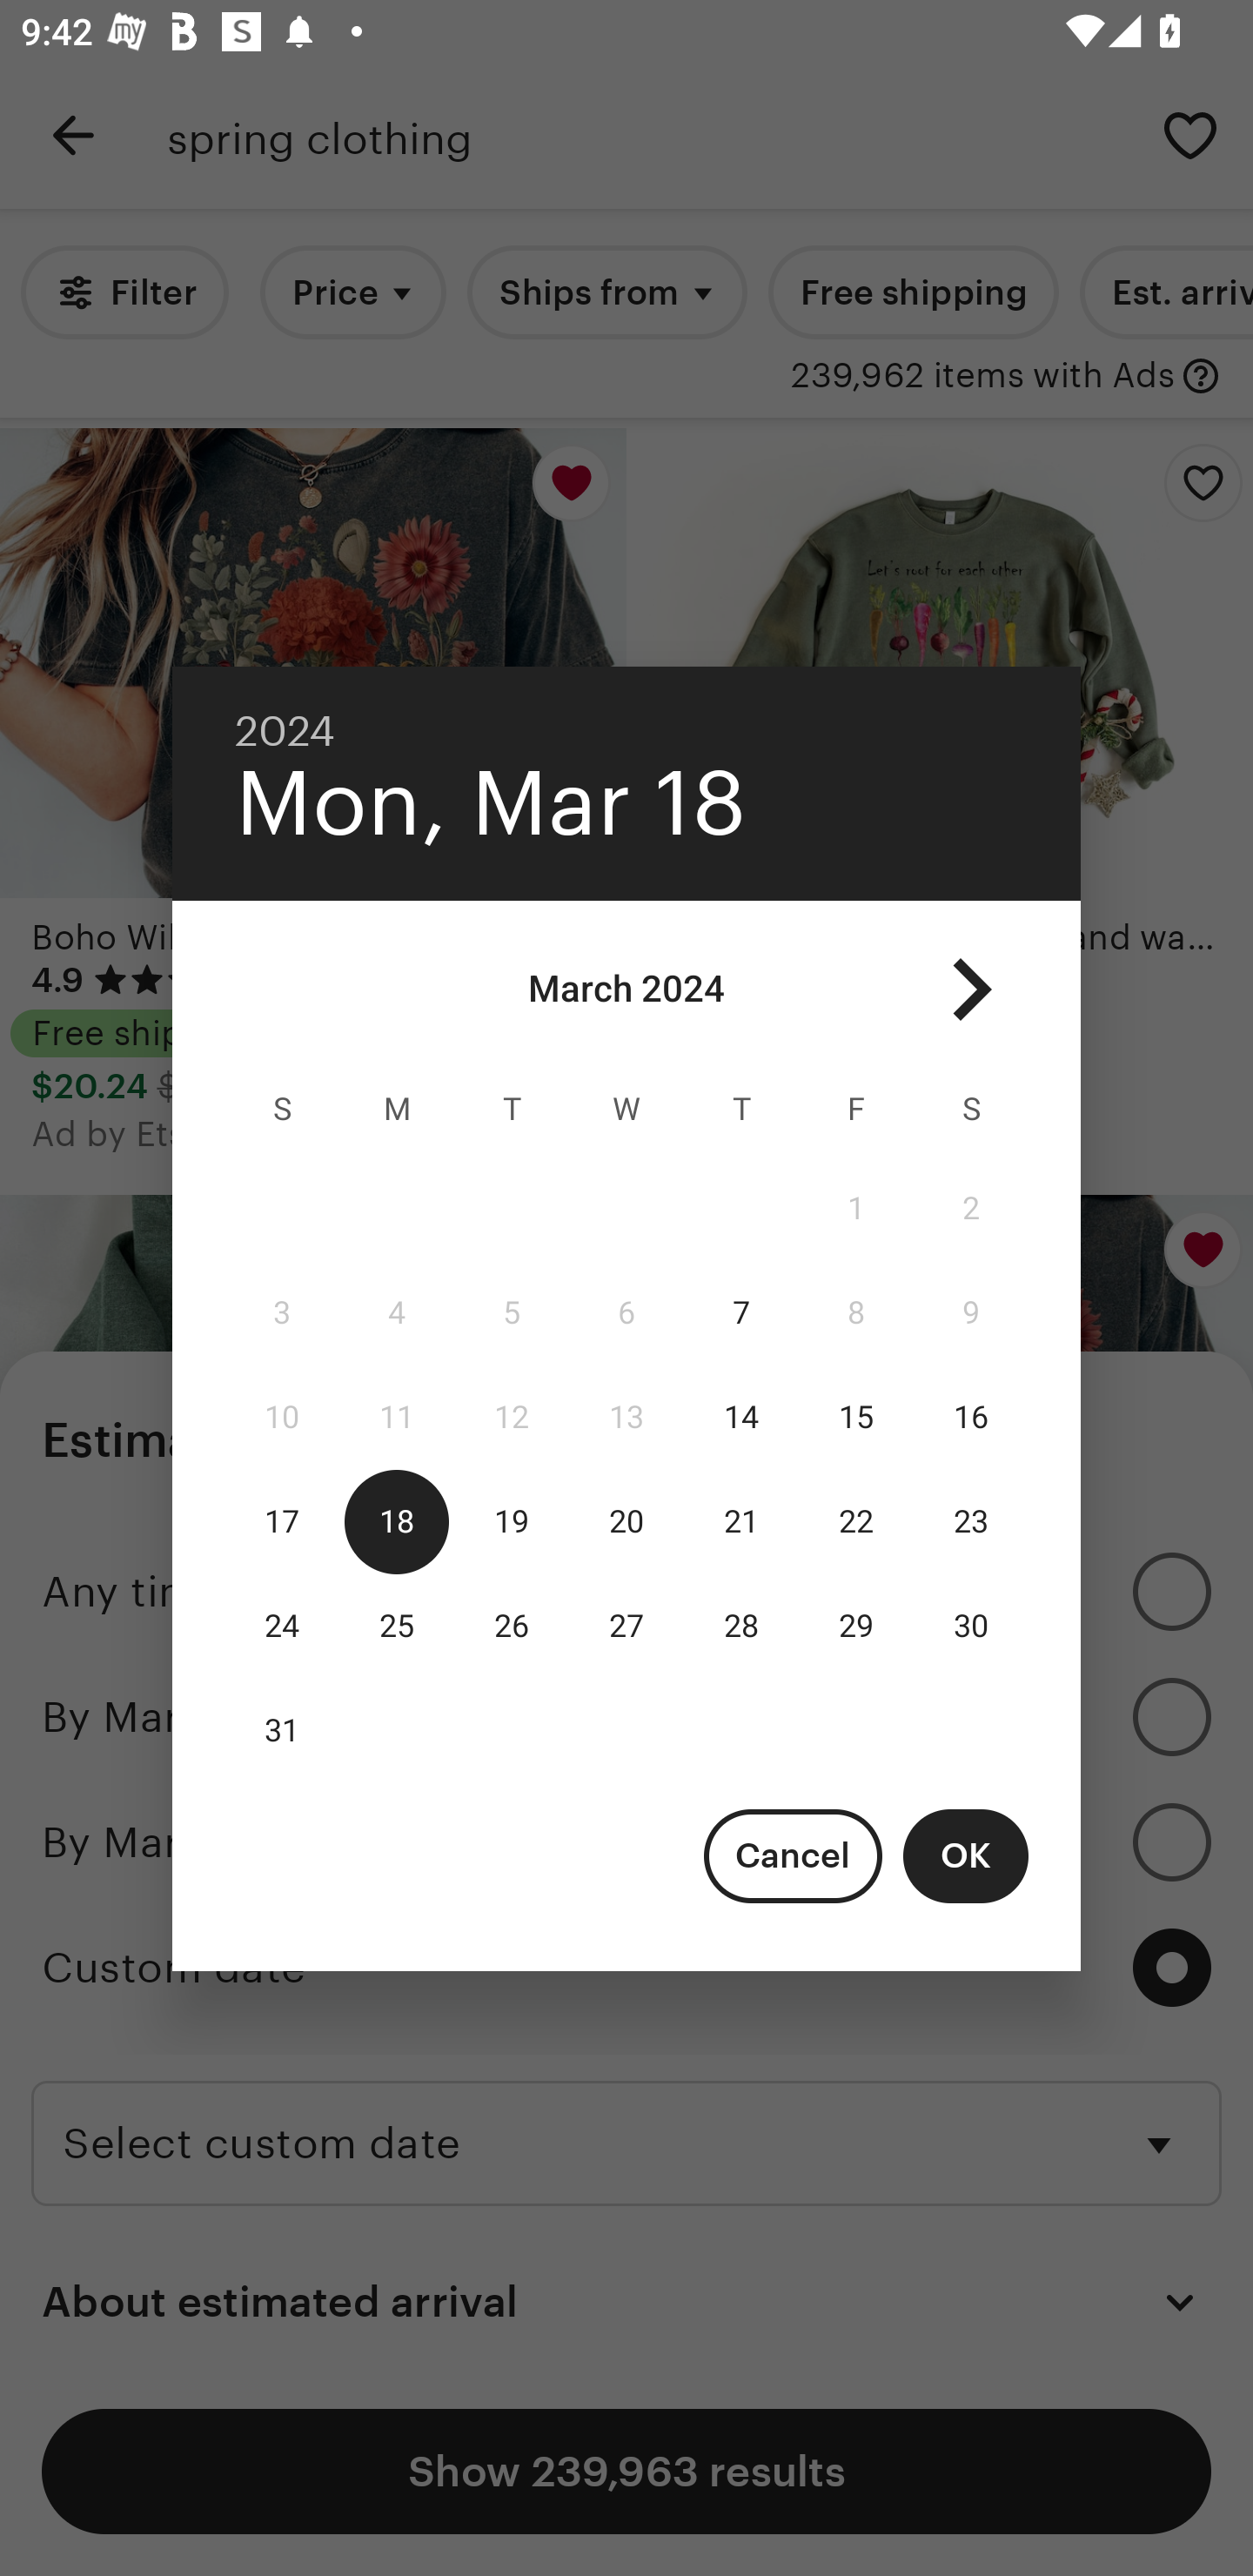 This screenshot has height=2576, width=1253. Describe the element at coordinates (856, 1418) in the screenshot. I see `15 15 March 2024` at that location.